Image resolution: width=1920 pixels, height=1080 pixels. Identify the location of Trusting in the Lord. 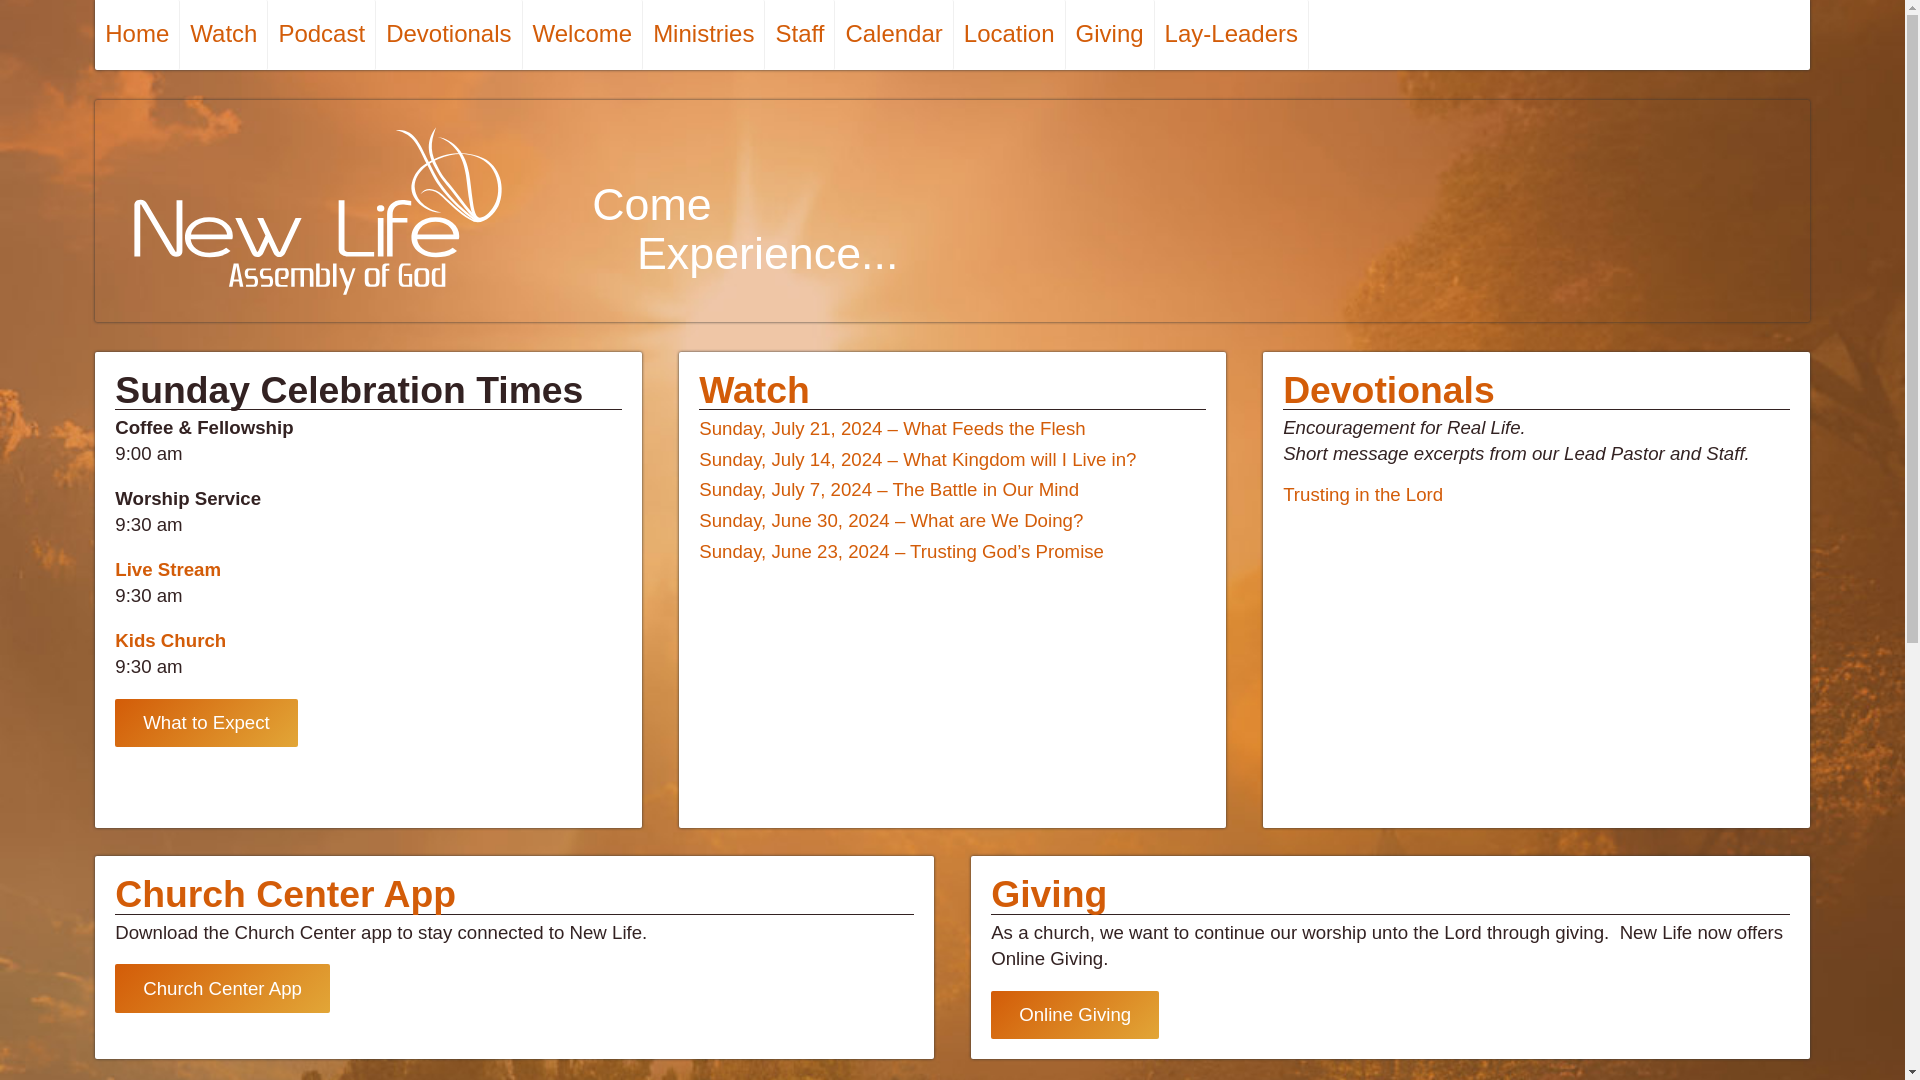
(1362, 494).